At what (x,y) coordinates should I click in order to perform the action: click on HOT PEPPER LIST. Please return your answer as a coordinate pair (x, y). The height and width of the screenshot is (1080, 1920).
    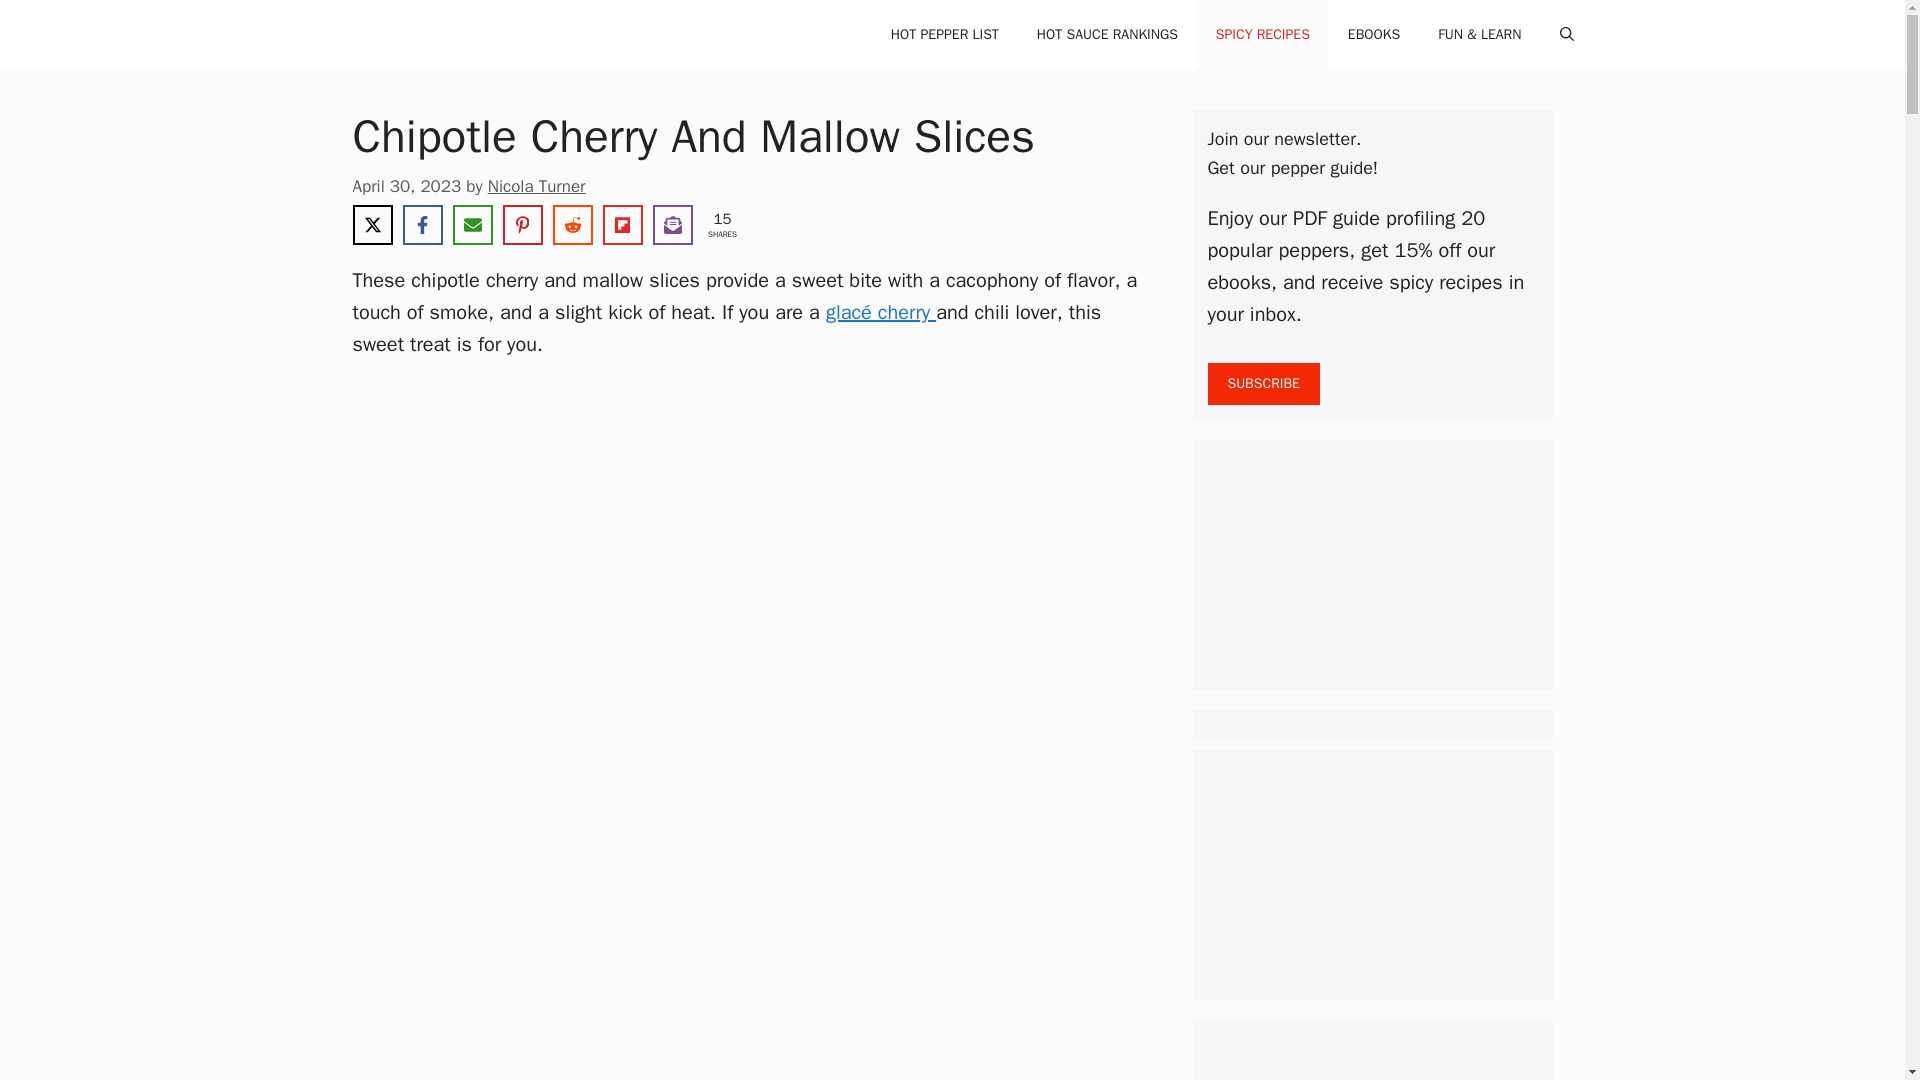
    Looking at the image, I should click on (944, 35).